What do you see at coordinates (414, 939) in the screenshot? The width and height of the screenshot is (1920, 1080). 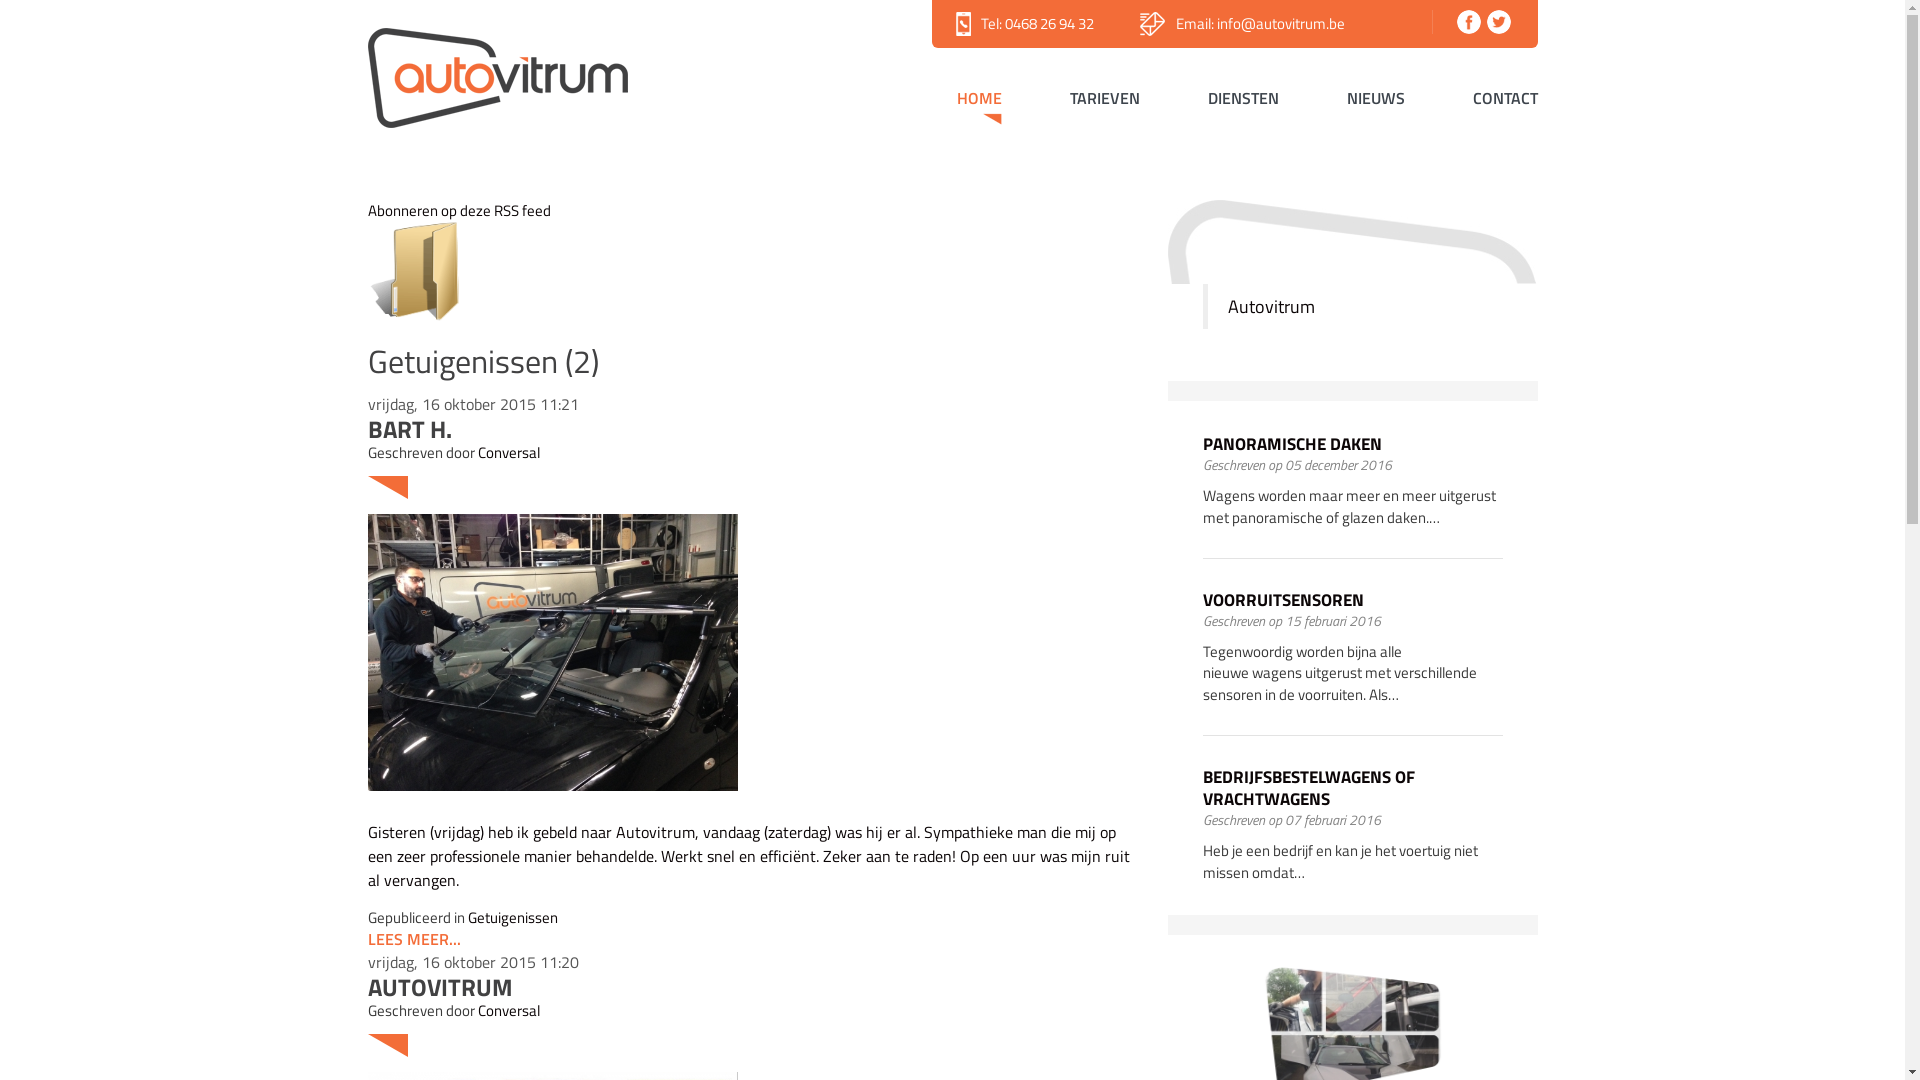 I see `LEES MEER...` at bounding box center [414, 939].